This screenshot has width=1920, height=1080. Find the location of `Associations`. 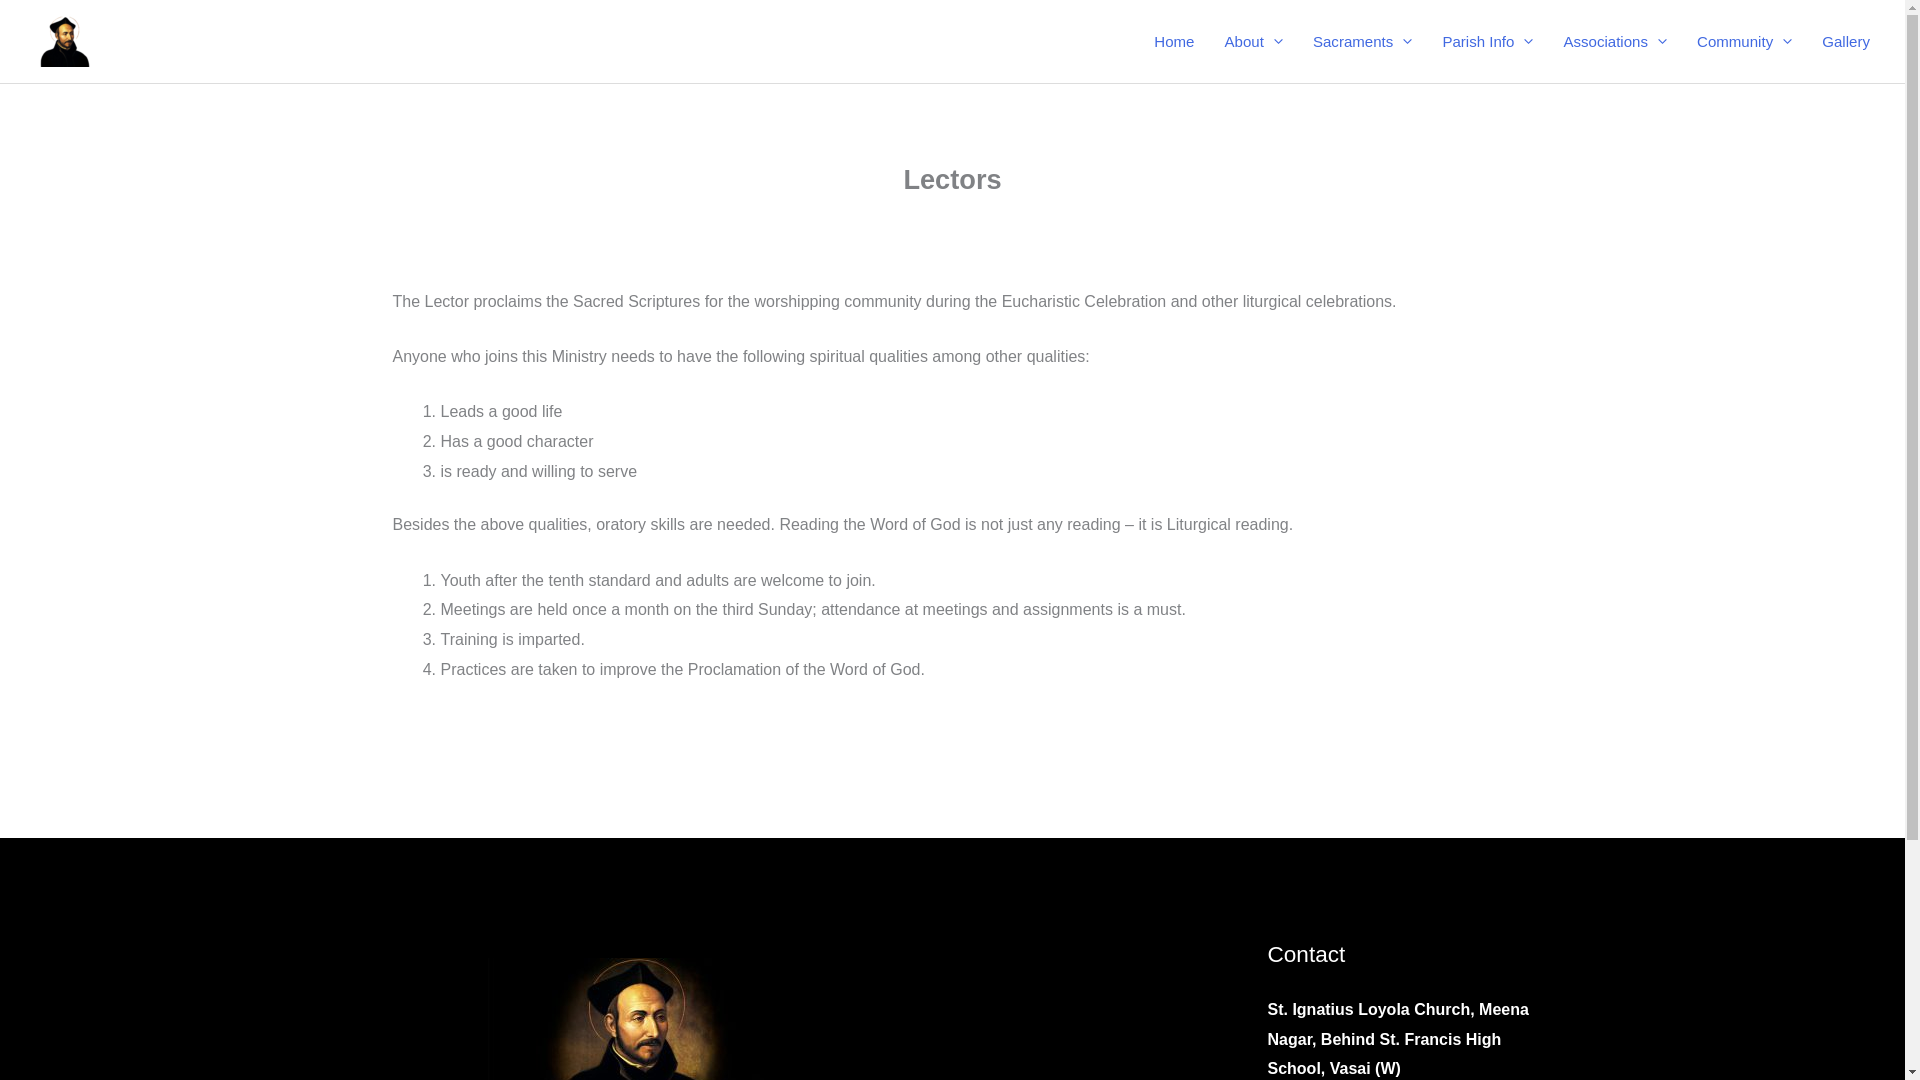

Associations is located at coordinates (1614, 40).